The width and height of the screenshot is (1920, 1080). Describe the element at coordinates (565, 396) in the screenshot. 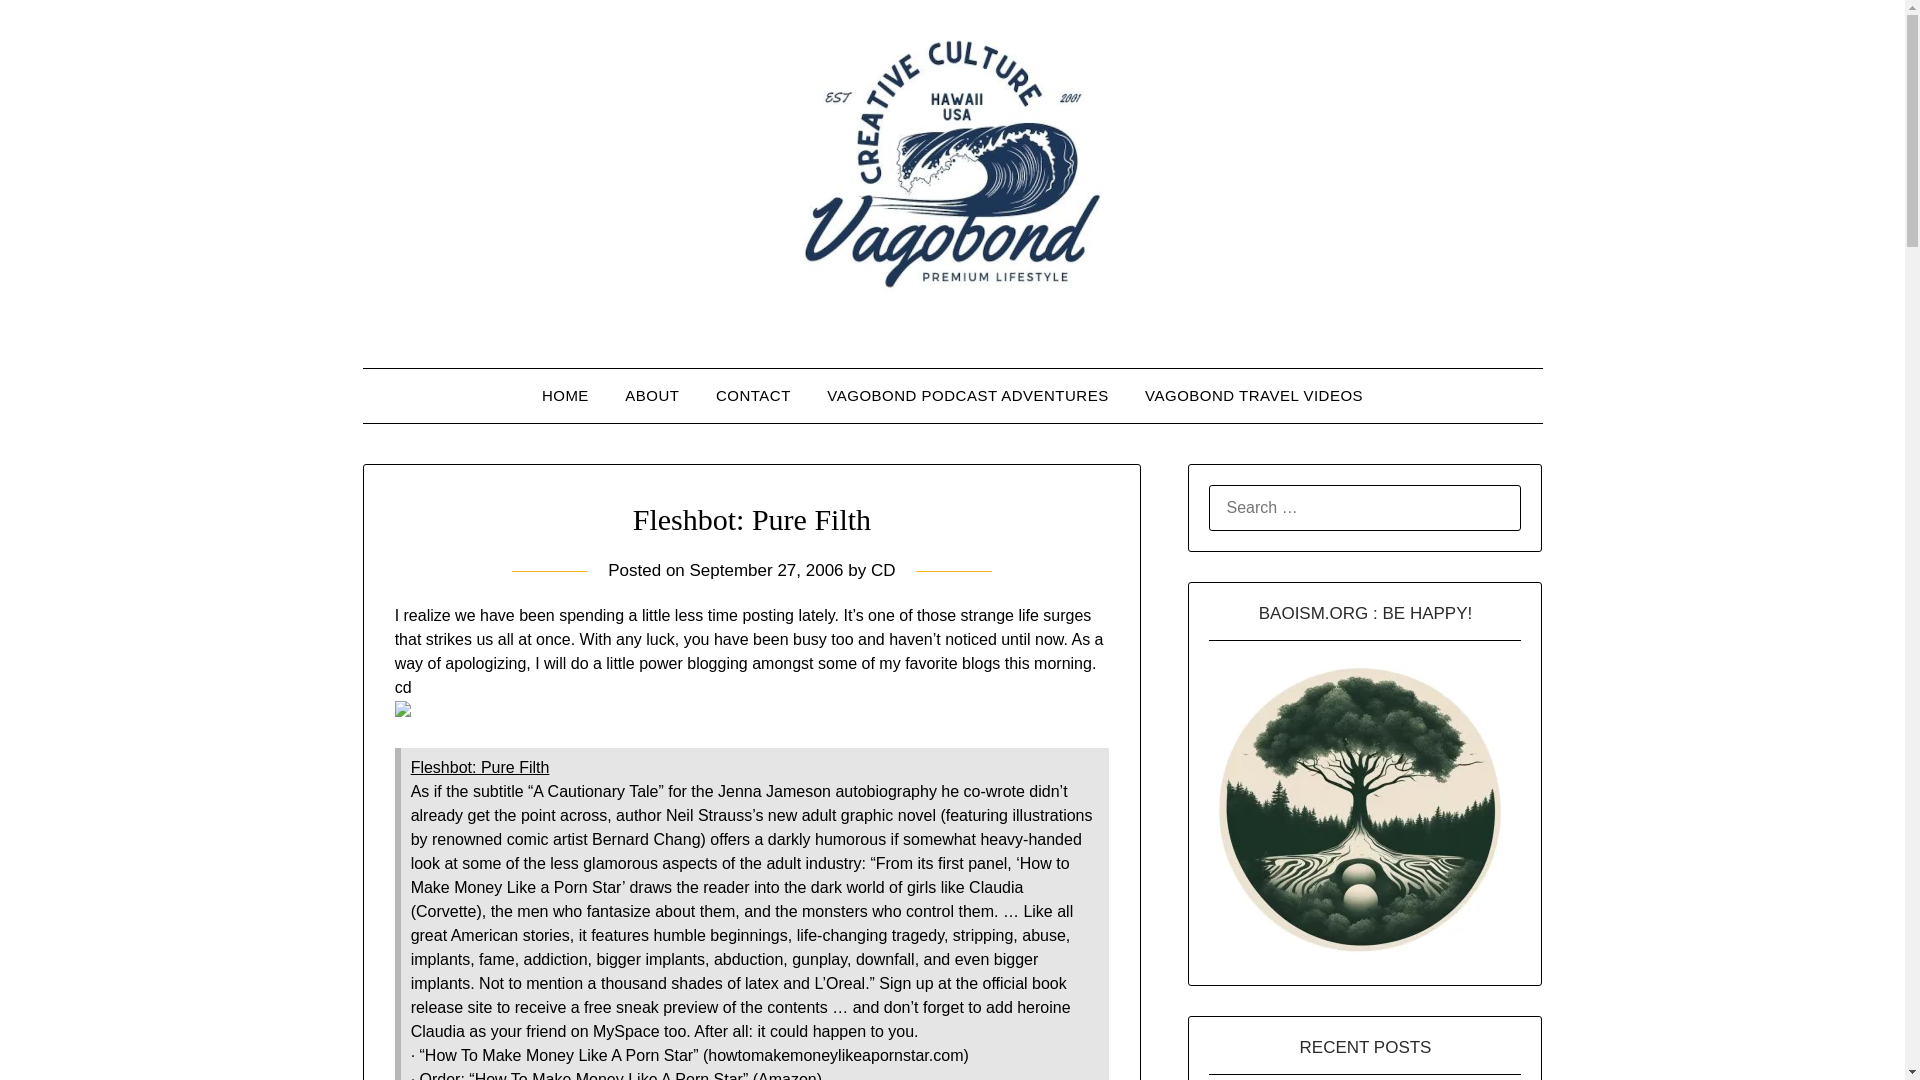

I see `HOME` at that location.